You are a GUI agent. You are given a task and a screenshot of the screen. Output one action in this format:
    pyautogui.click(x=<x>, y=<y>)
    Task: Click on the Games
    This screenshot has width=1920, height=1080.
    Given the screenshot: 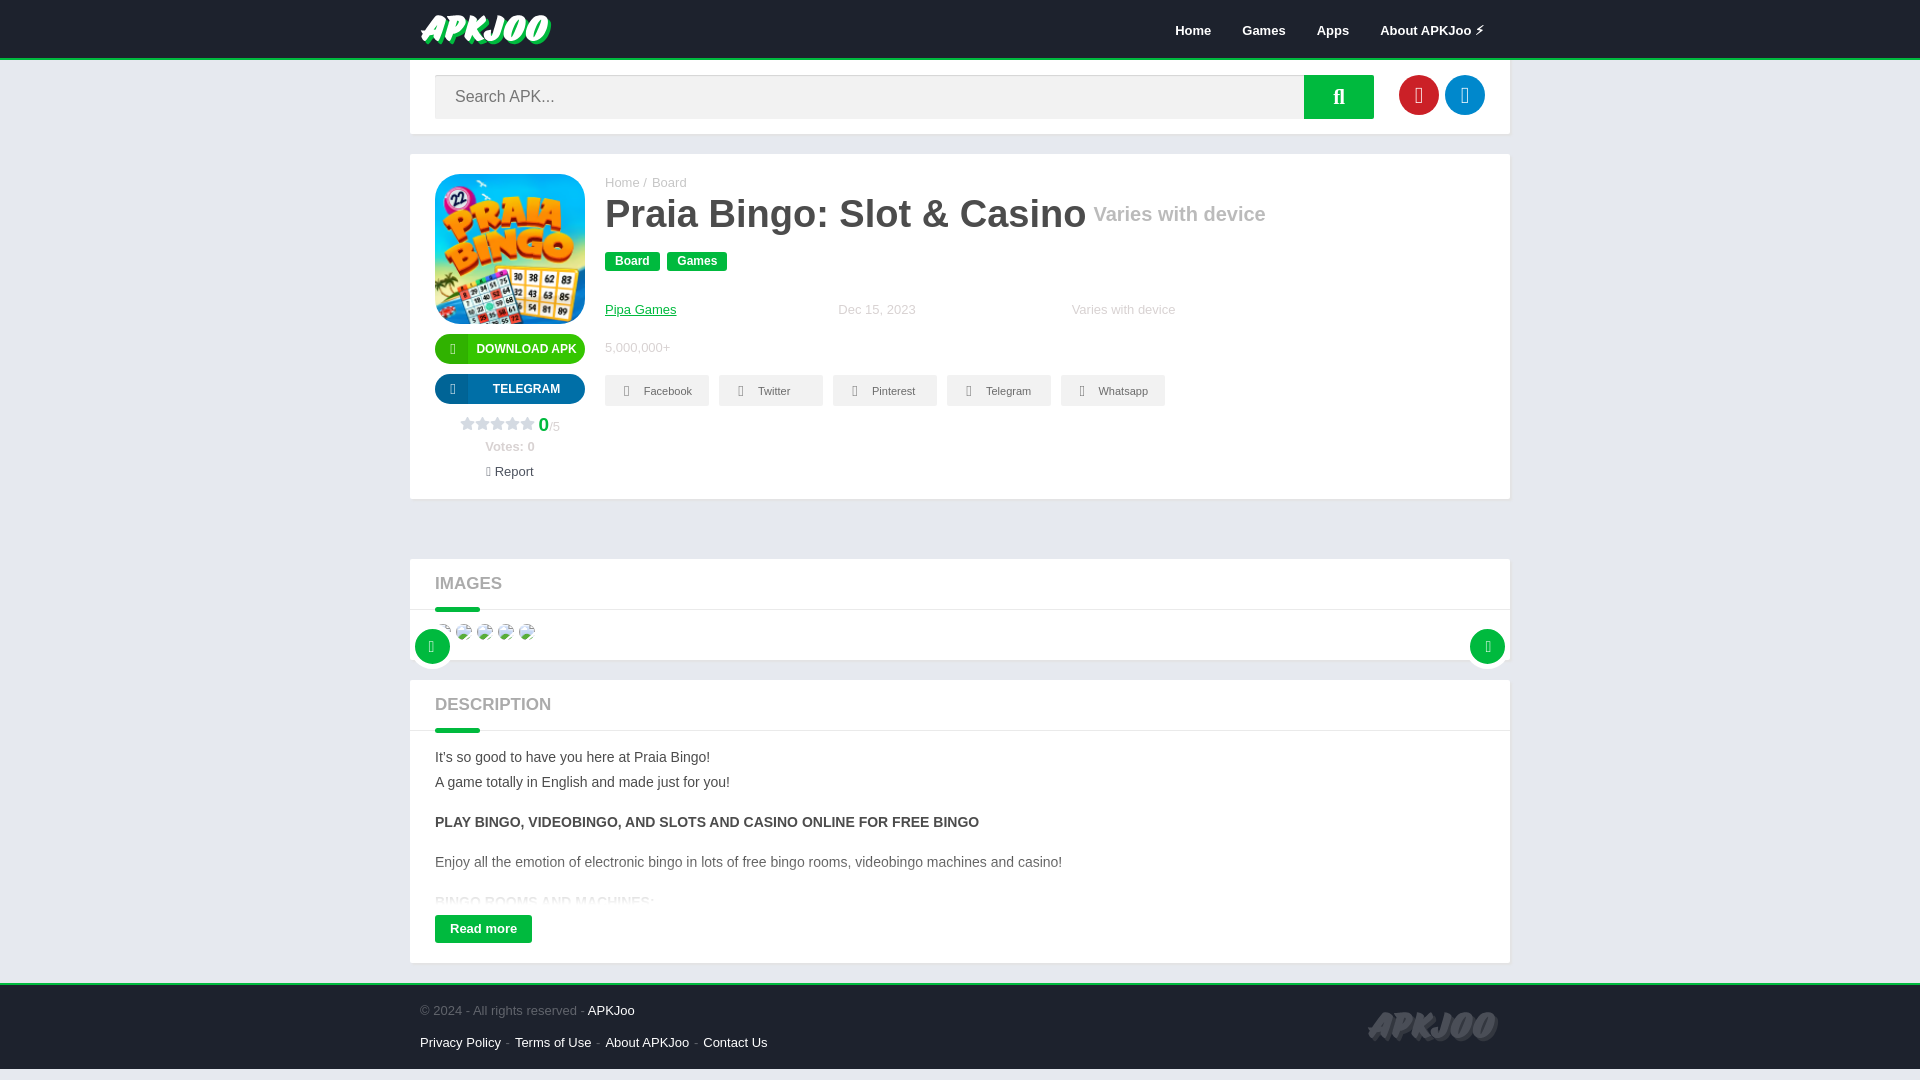 What is the action you would take?
    pyautogui.click(x=696, y=261)
    